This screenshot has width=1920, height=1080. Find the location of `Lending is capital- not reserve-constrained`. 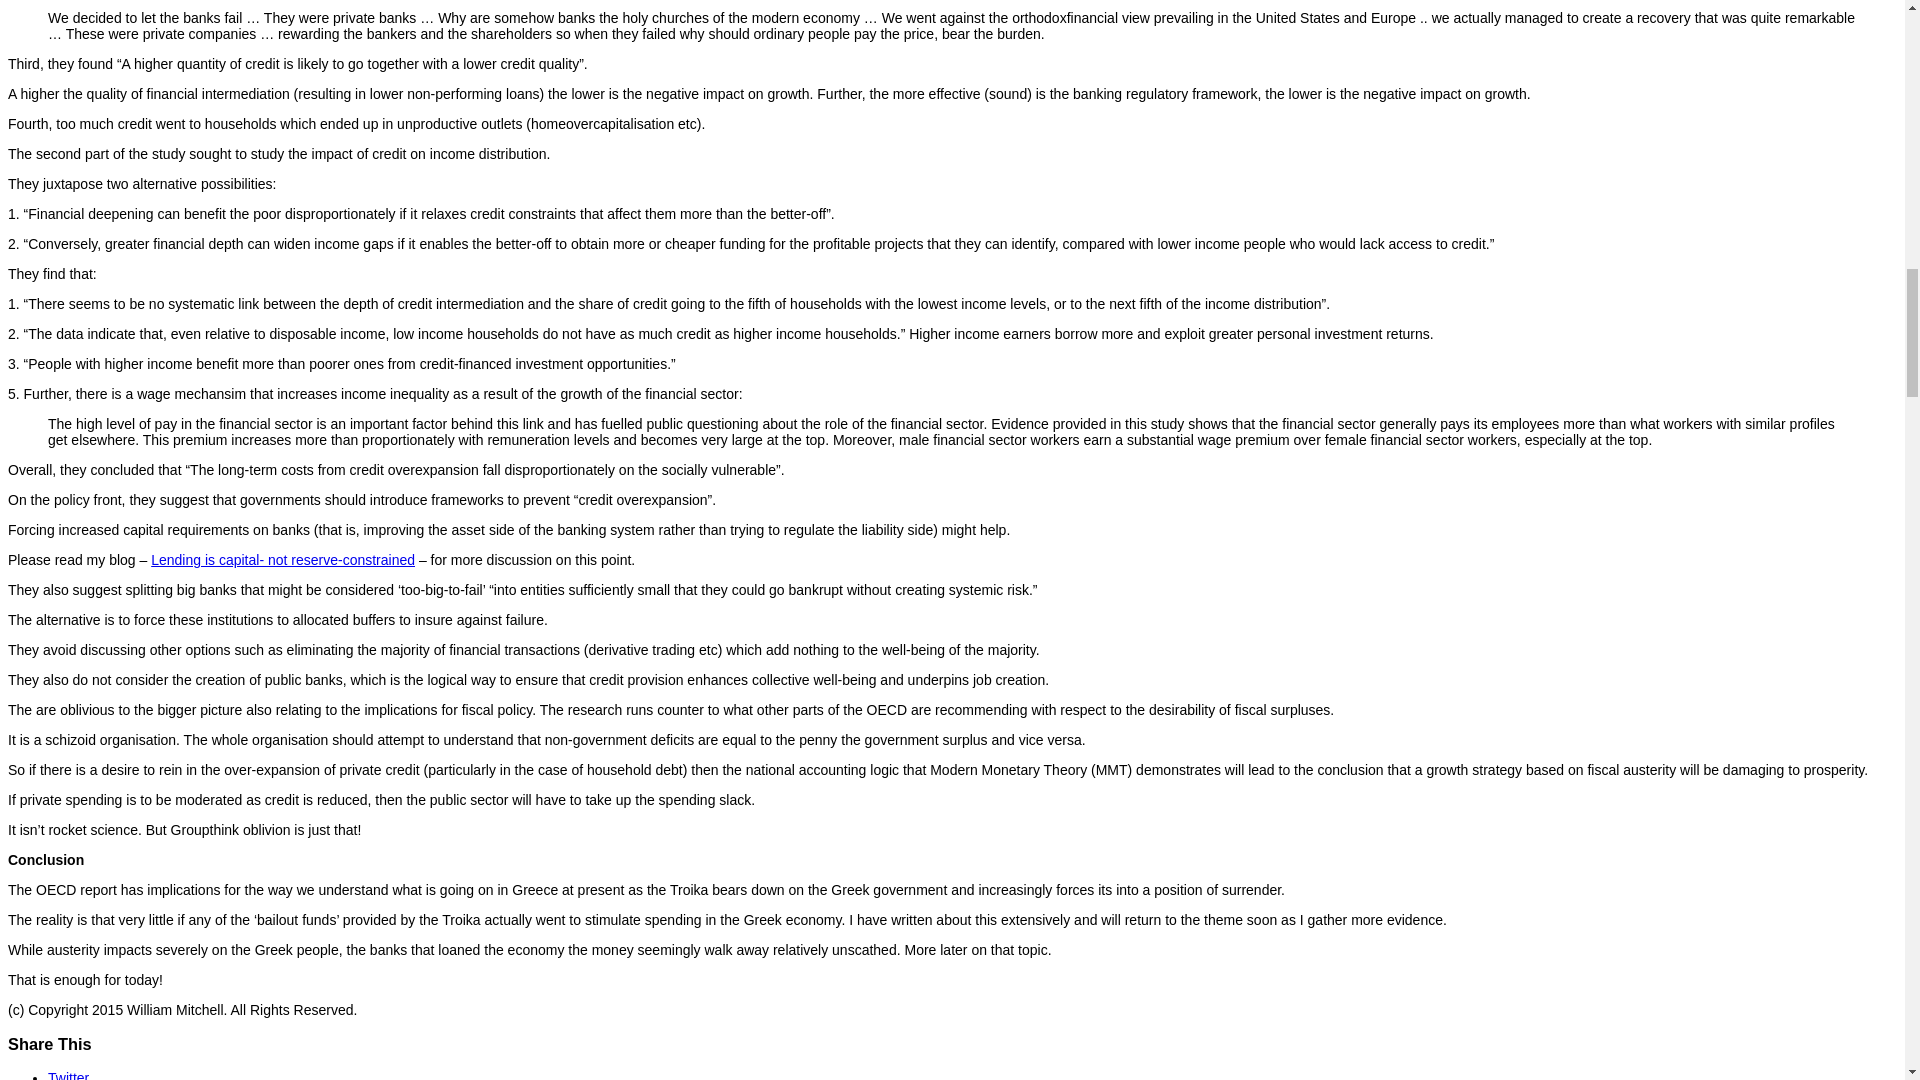

Lending is capital- not reserve-constrained is located at coordinates (282, 560).